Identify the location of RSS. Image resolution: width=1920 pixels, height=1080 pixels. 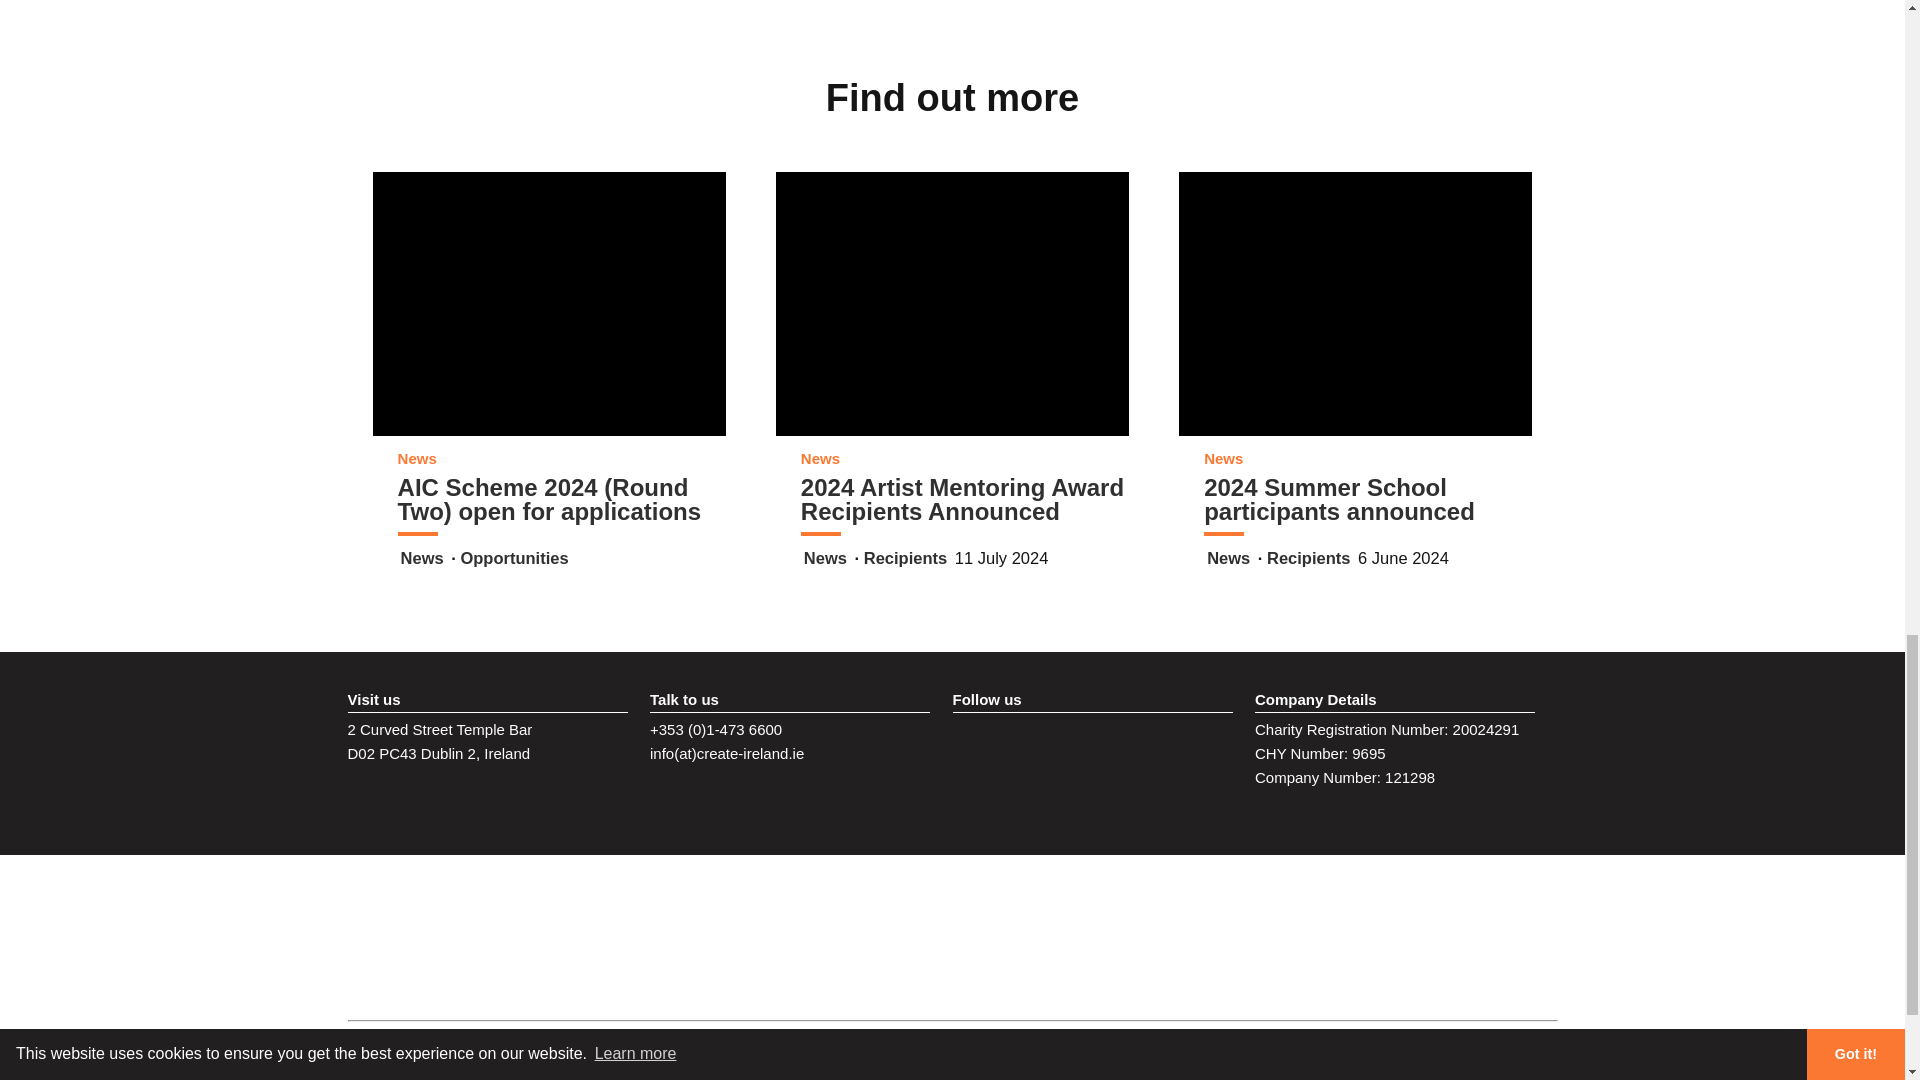
(1212, 745).